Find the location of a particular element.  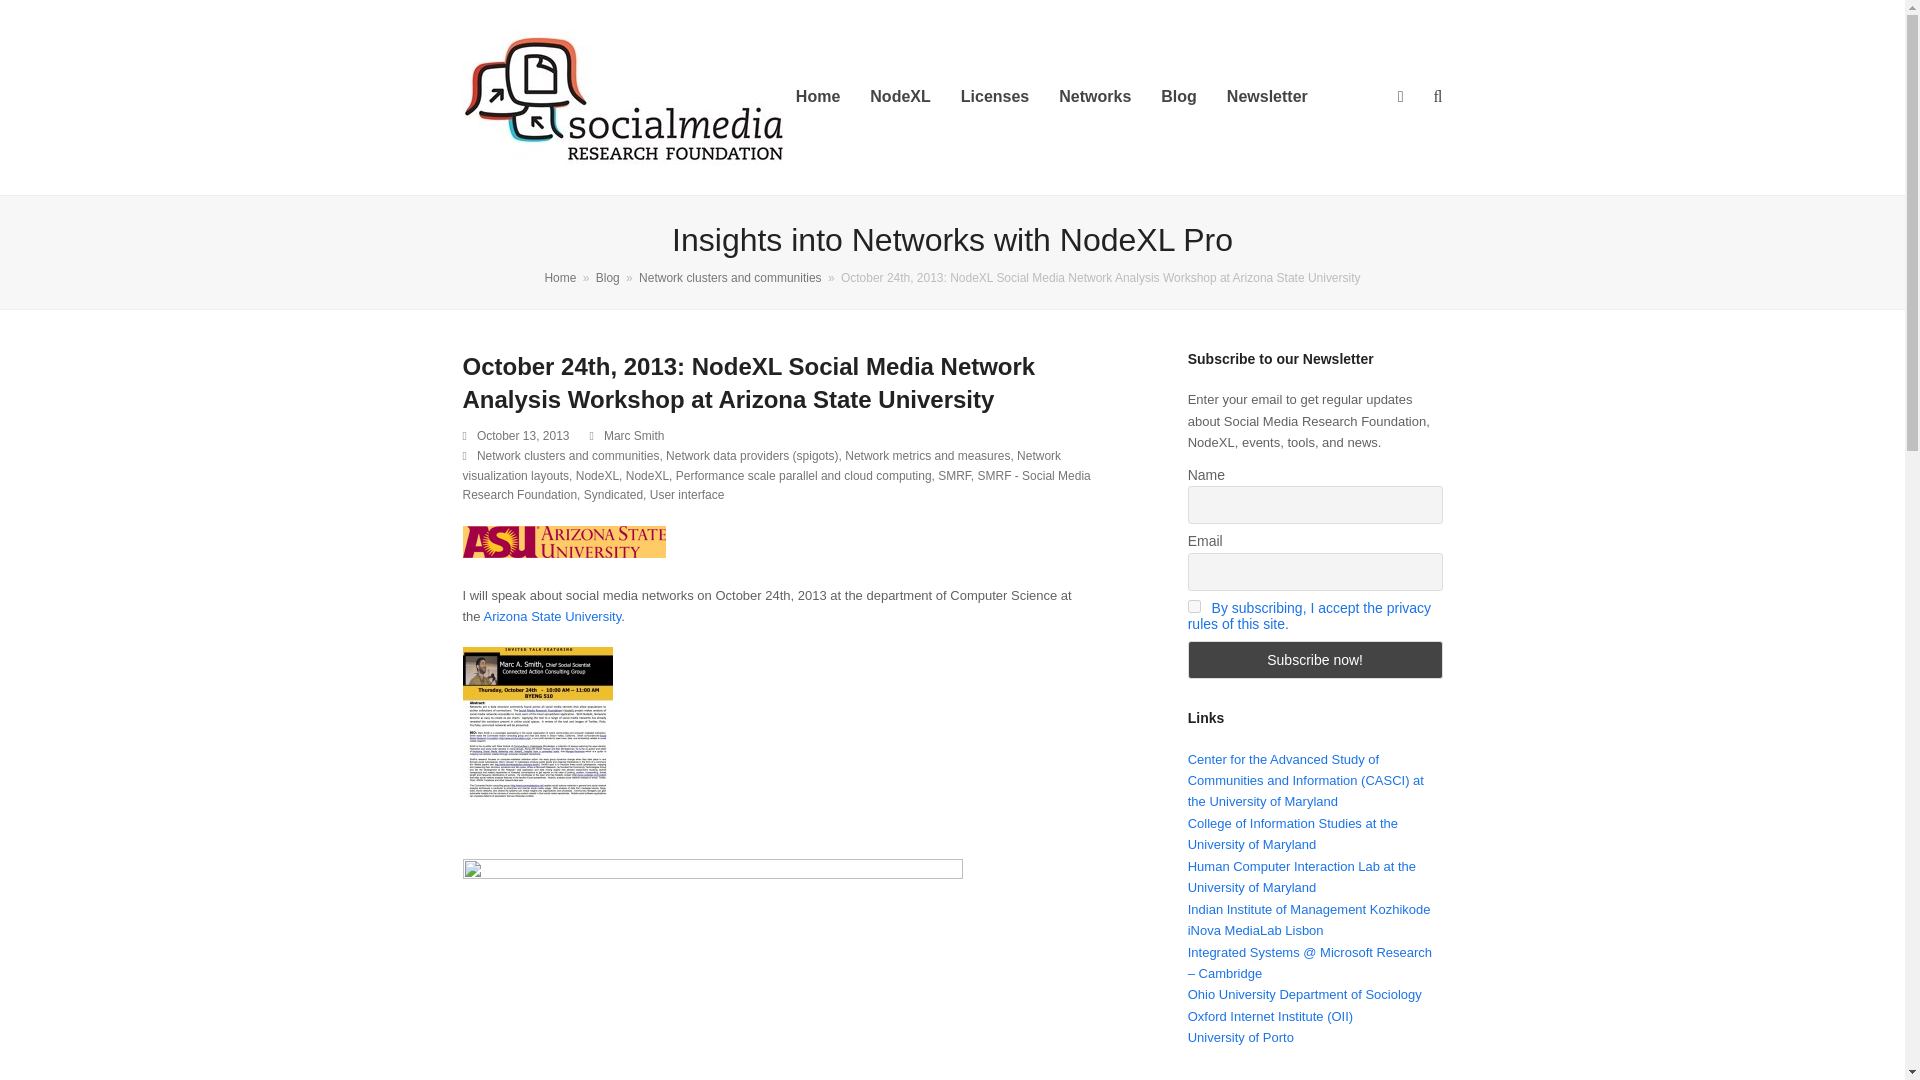

NodeXL is located at coordinates (899, 97).